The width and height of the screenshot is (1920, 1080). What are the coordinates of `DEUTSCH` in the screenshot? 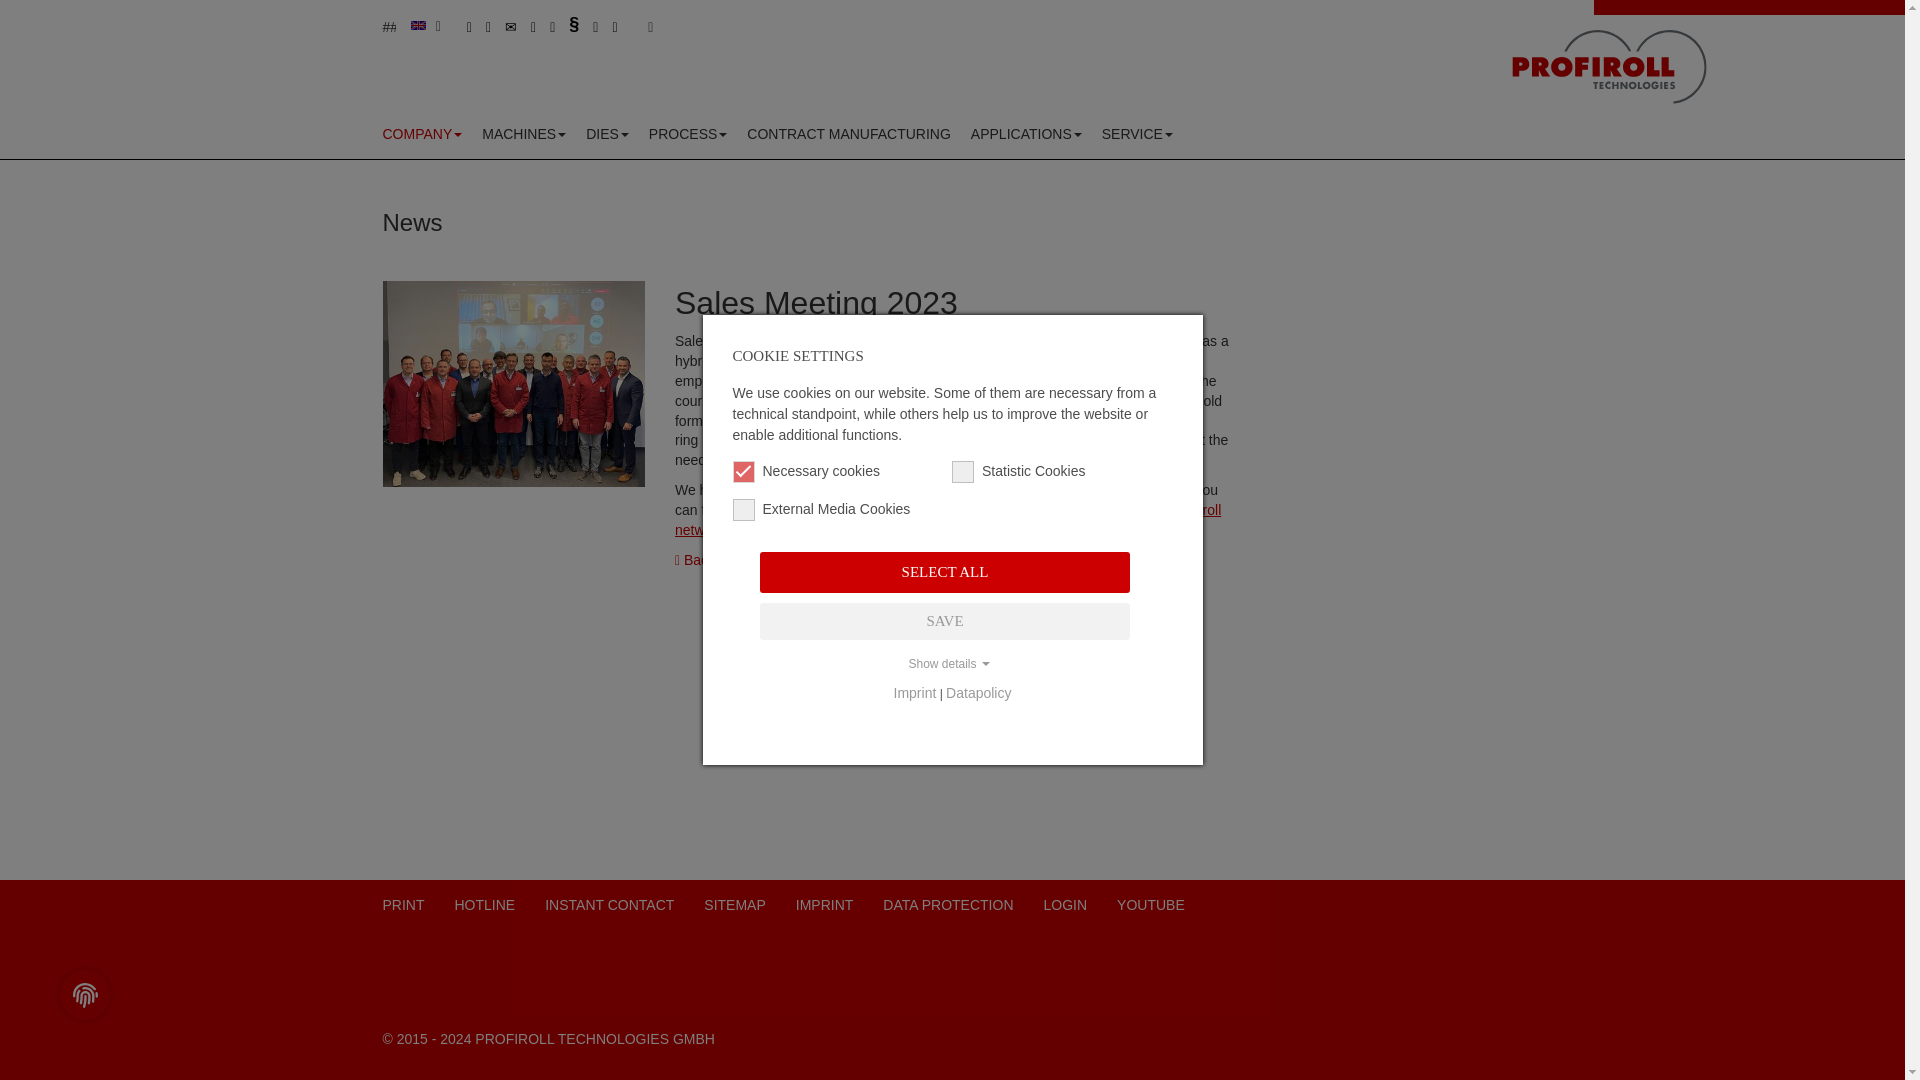 It's located at (445, 58).